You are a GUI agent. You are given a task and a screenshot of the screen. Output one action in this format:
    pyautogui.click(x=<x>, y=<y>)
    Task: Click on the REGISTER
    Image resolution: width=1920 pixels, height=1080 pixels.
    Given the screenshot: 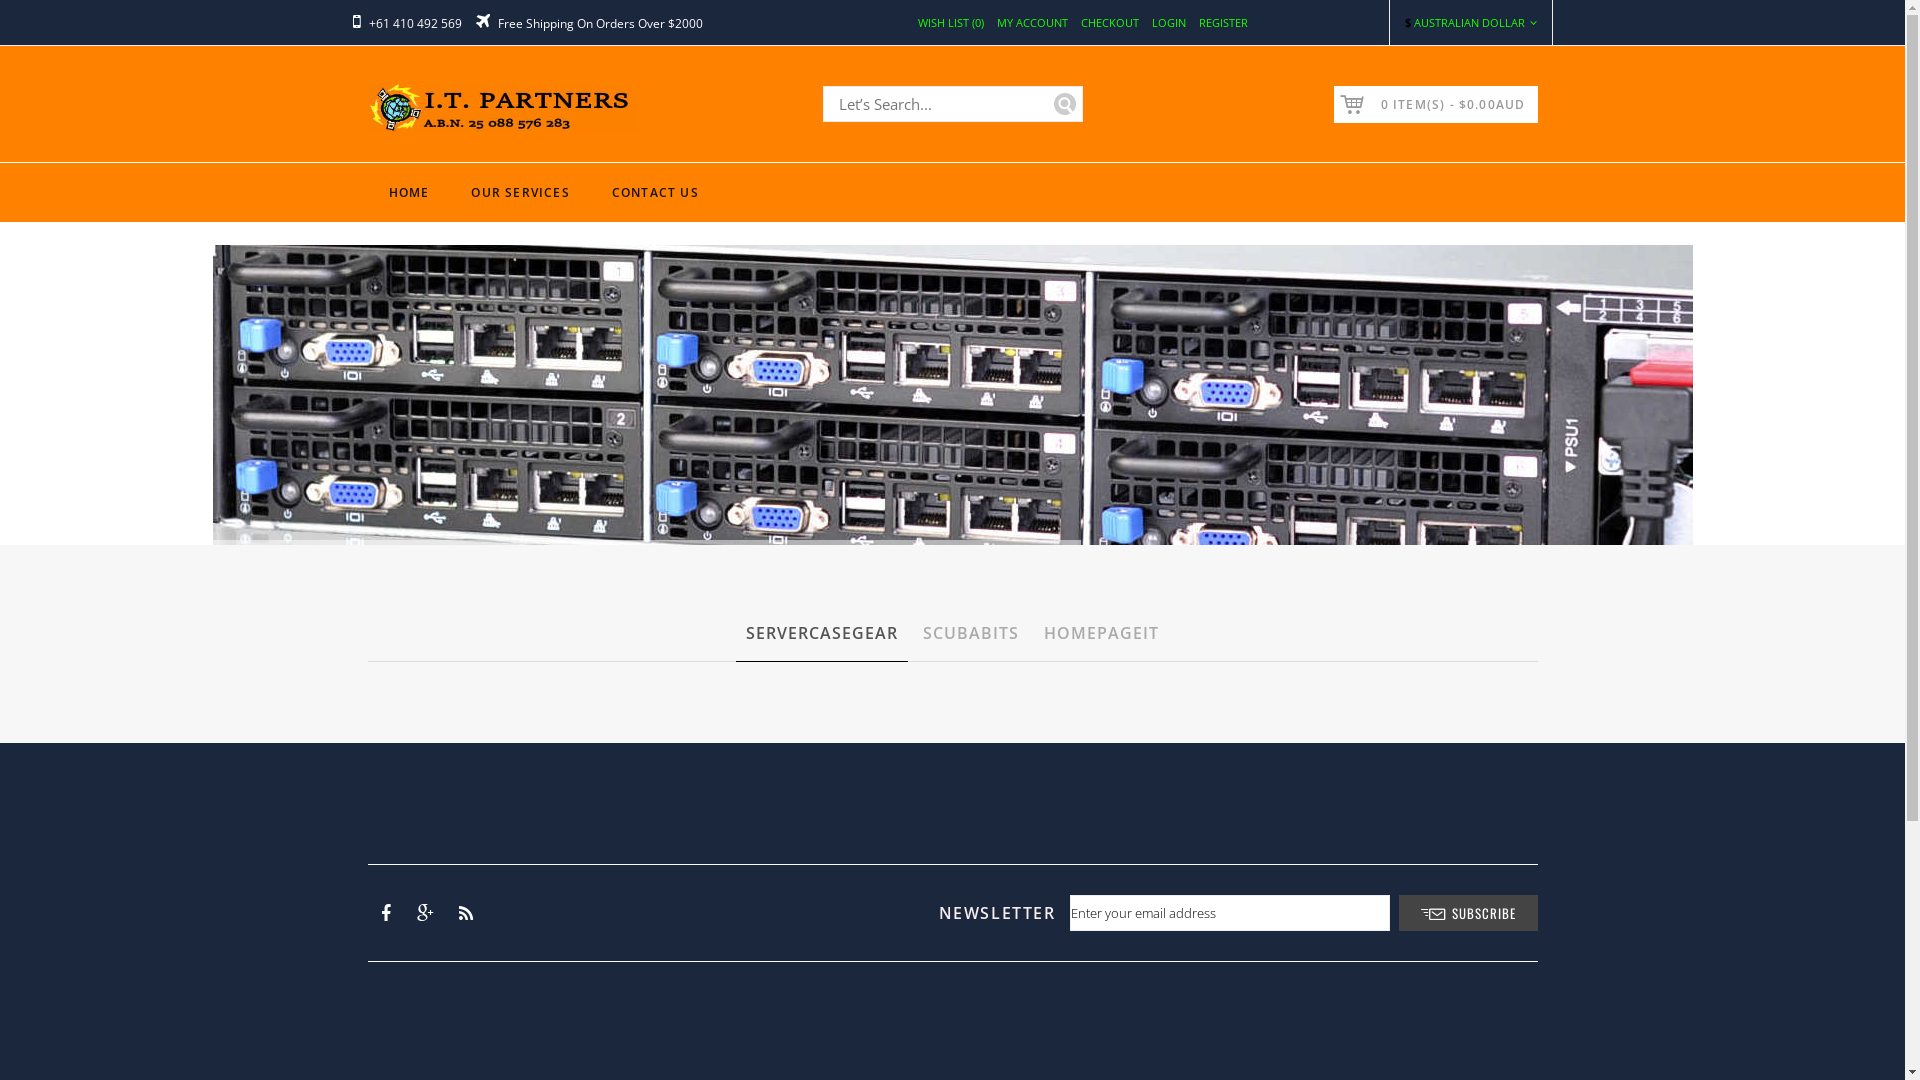 What is the action you would take?
    pyautogui.click(x=1222, y=22)
    